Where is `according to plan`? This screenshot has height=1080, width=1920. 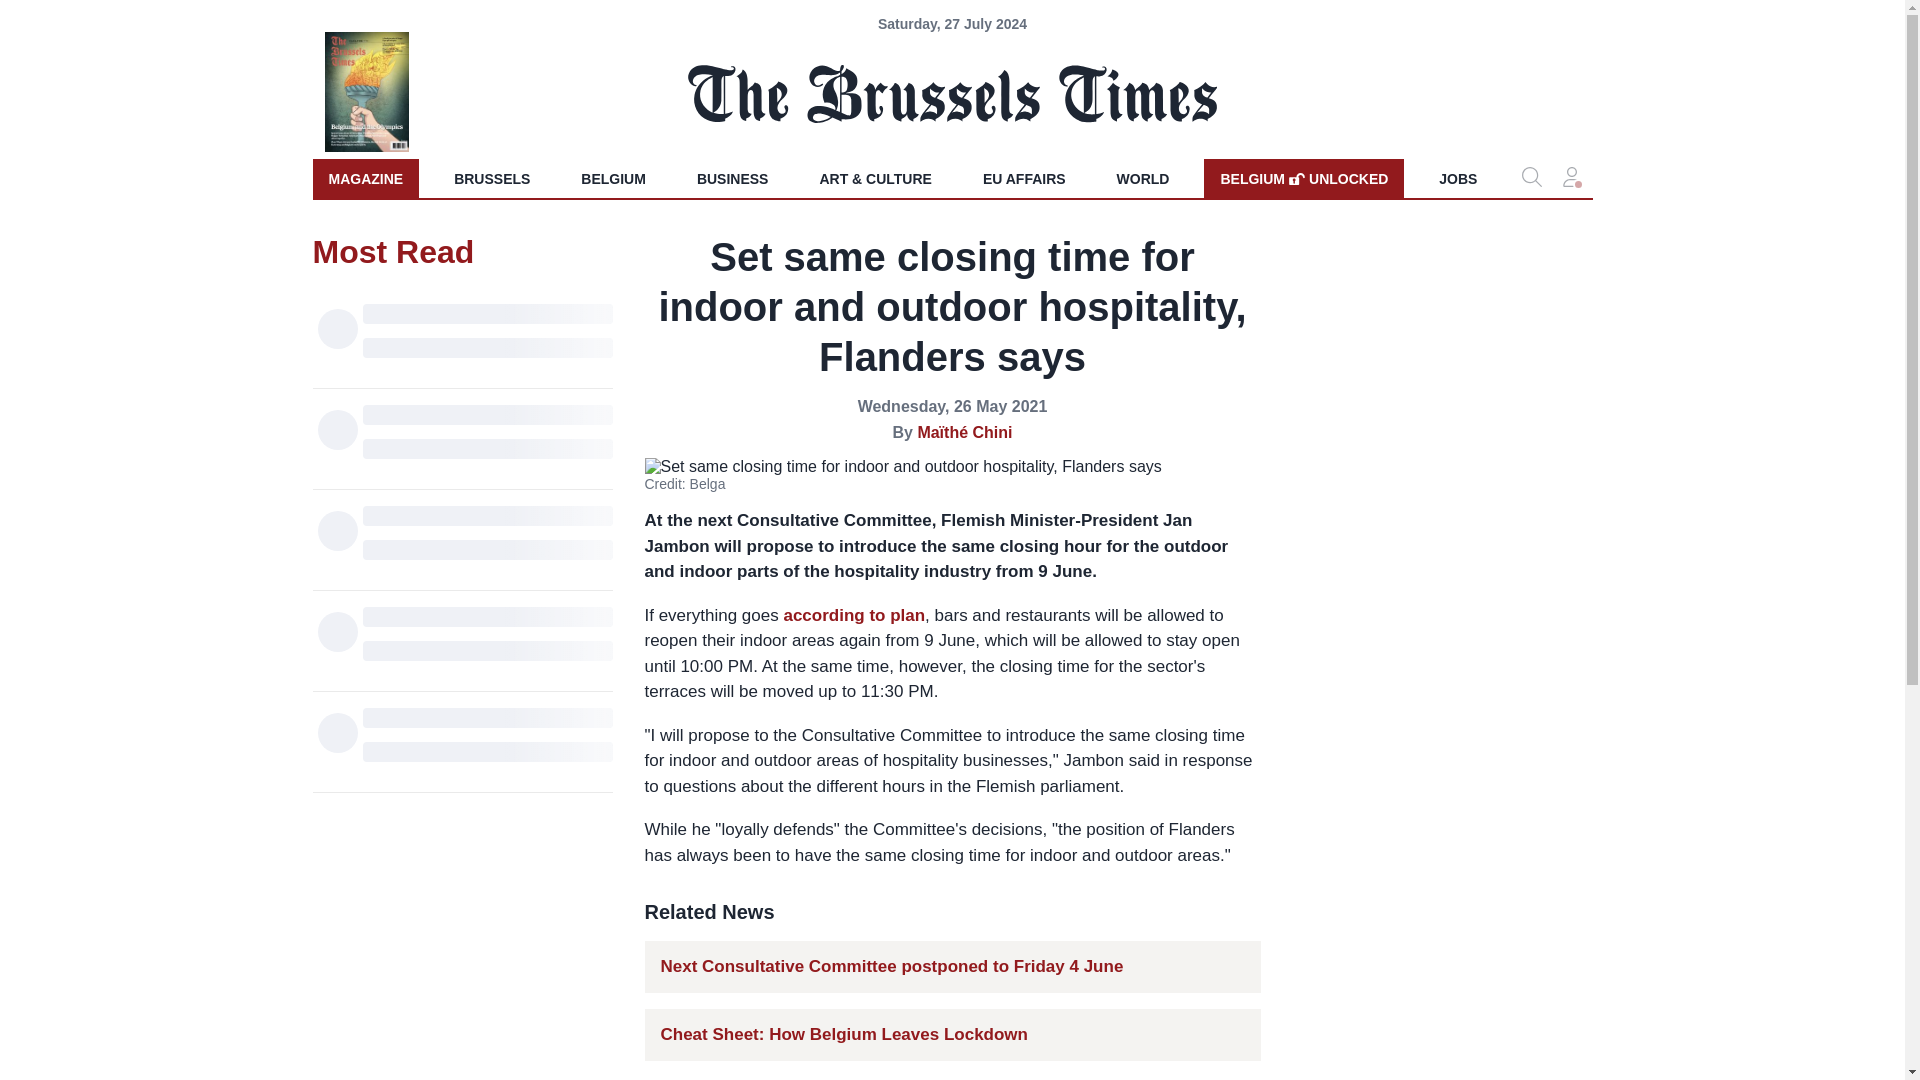 according to plan is located at coordinates (854, 615).